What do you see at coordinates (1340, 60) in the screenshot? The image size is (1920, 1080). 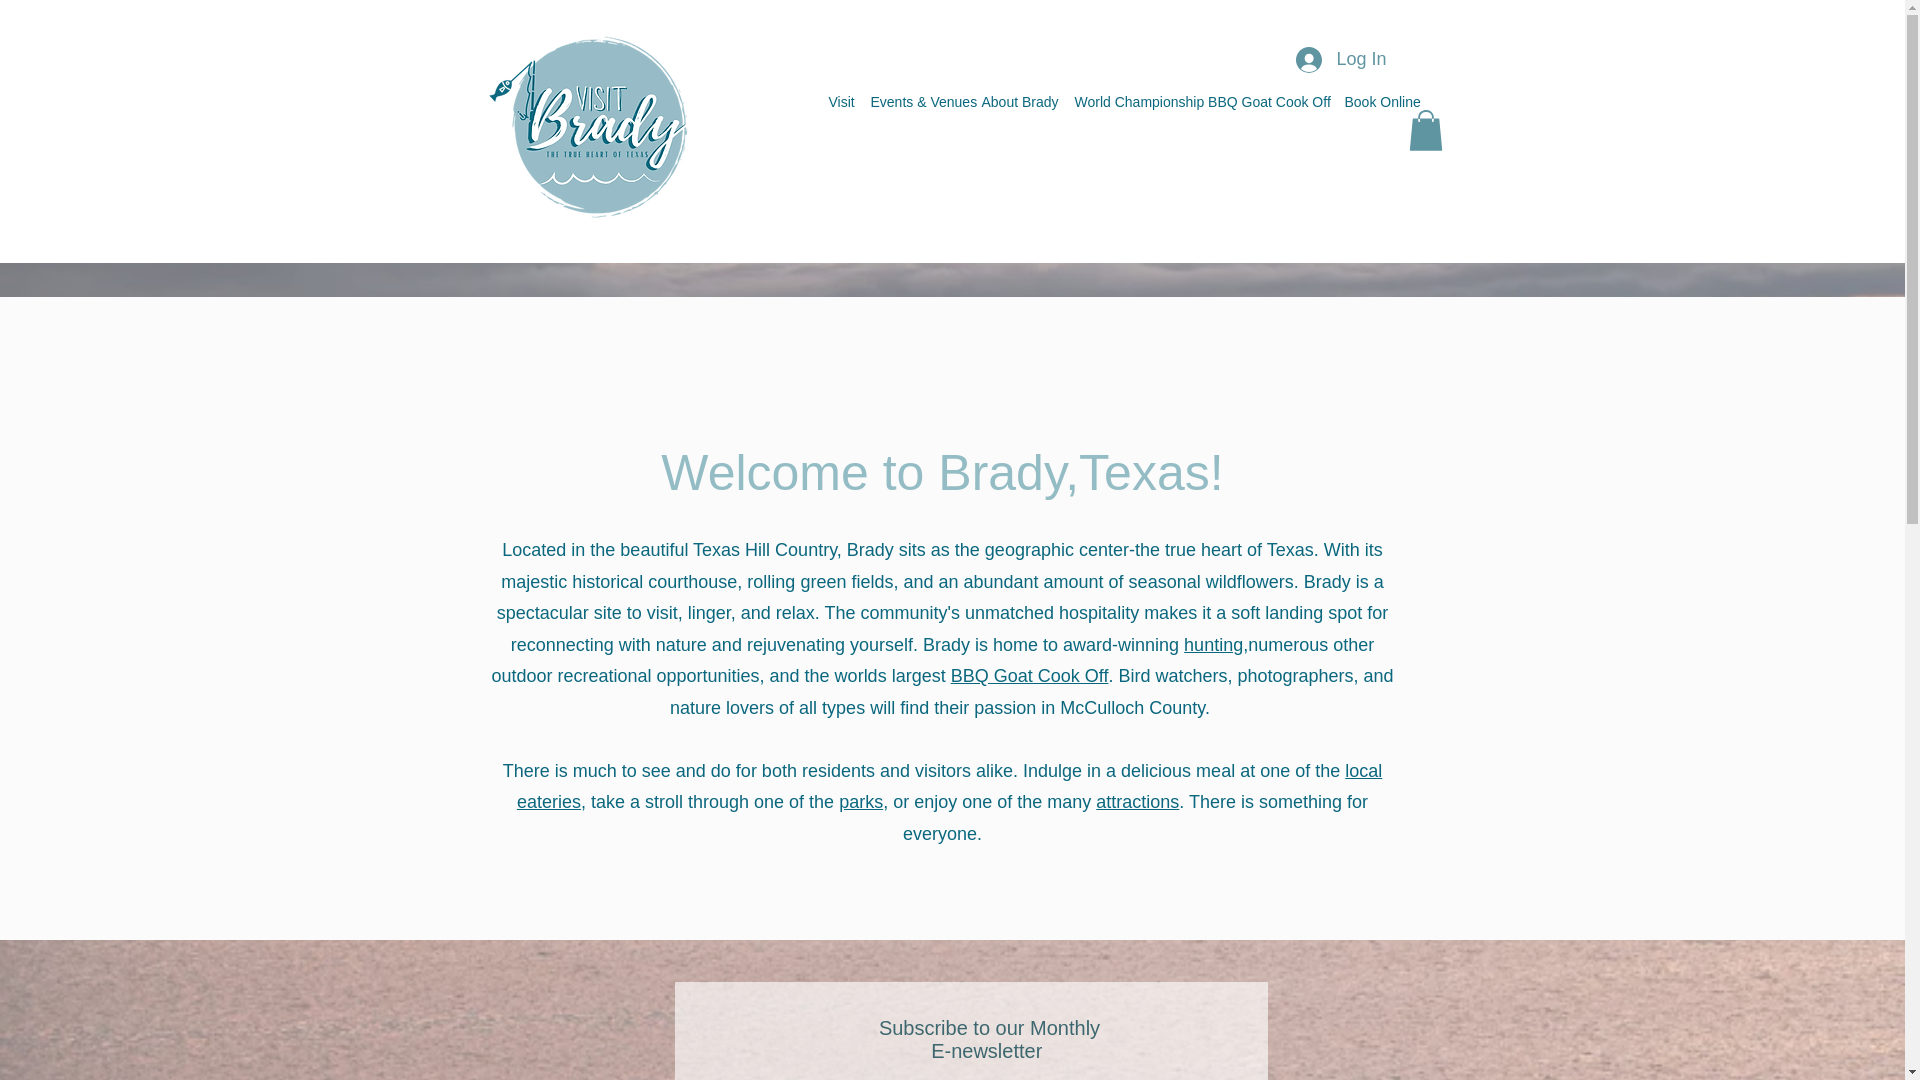 I see `Log In` at bounding box center [1340, 60].